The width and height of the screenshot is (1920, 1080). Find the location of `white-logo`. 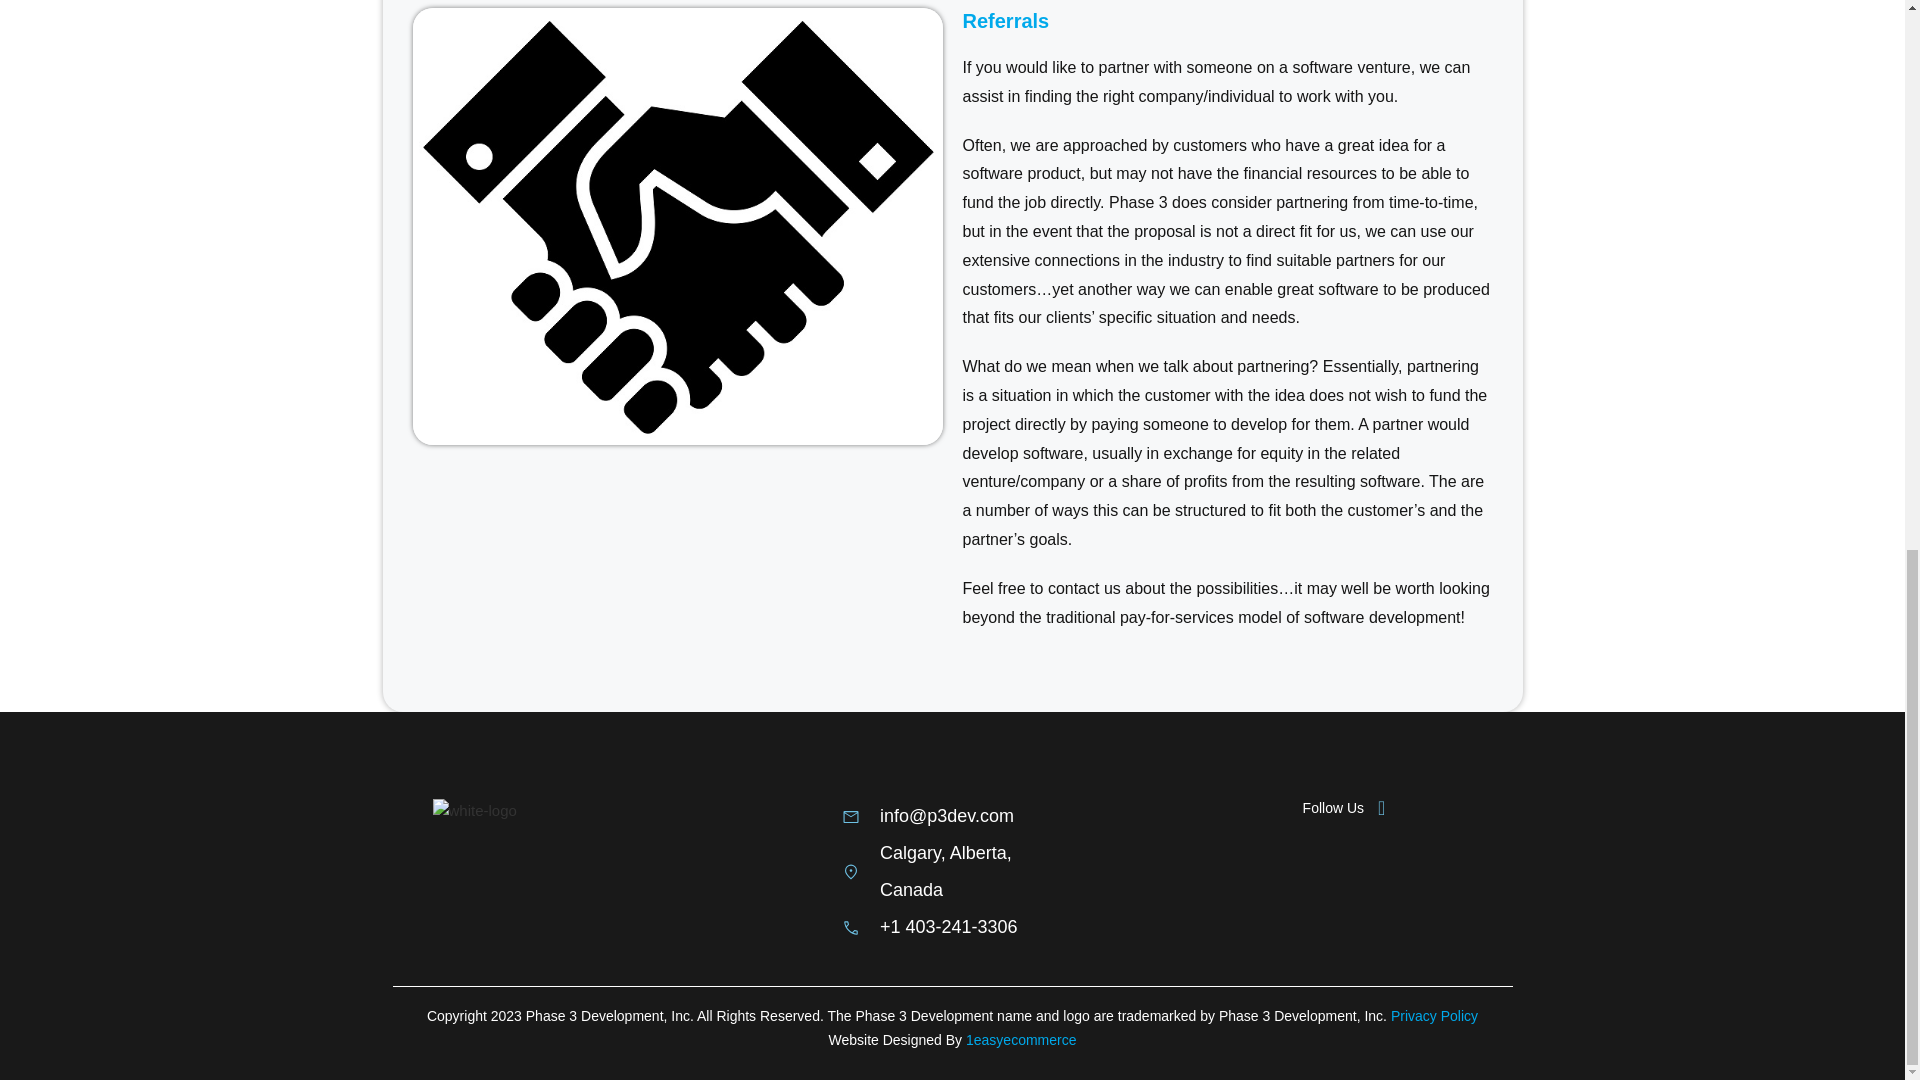

white-logo is located at coordinates (474, 810).